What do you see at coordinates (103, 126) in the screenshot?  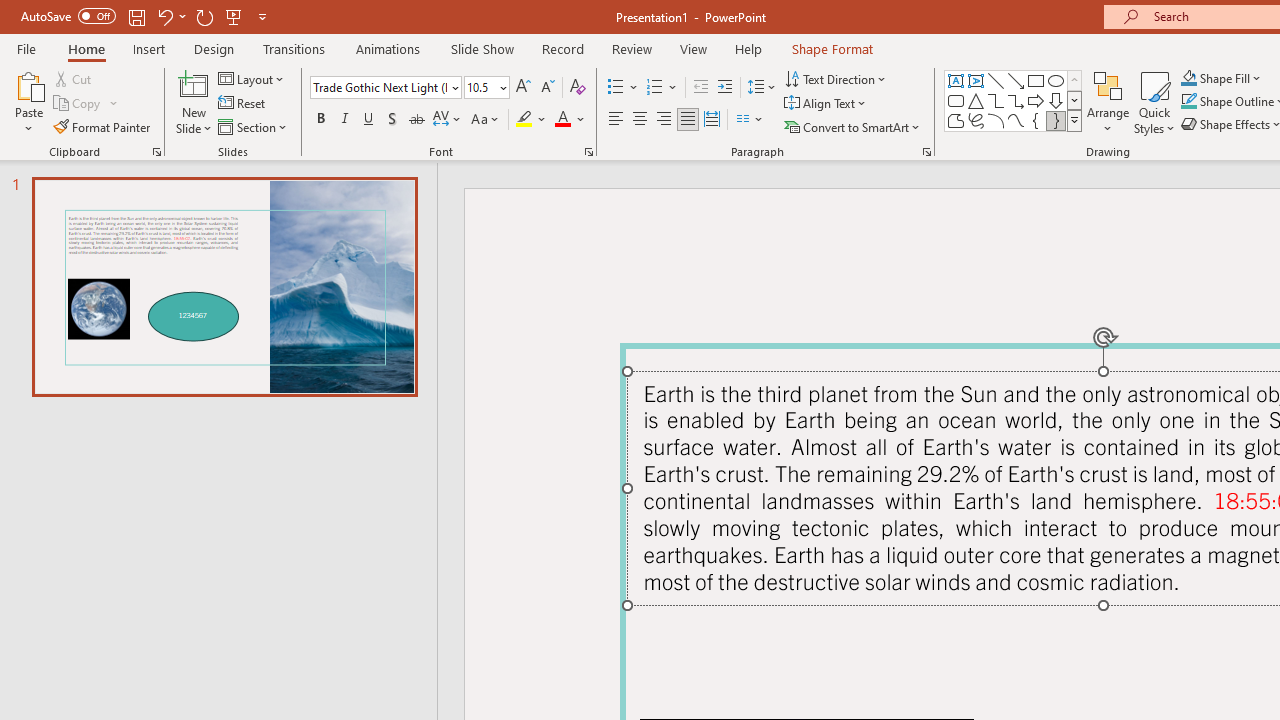 I see `Format Painter` at bounding box center [103, 126].